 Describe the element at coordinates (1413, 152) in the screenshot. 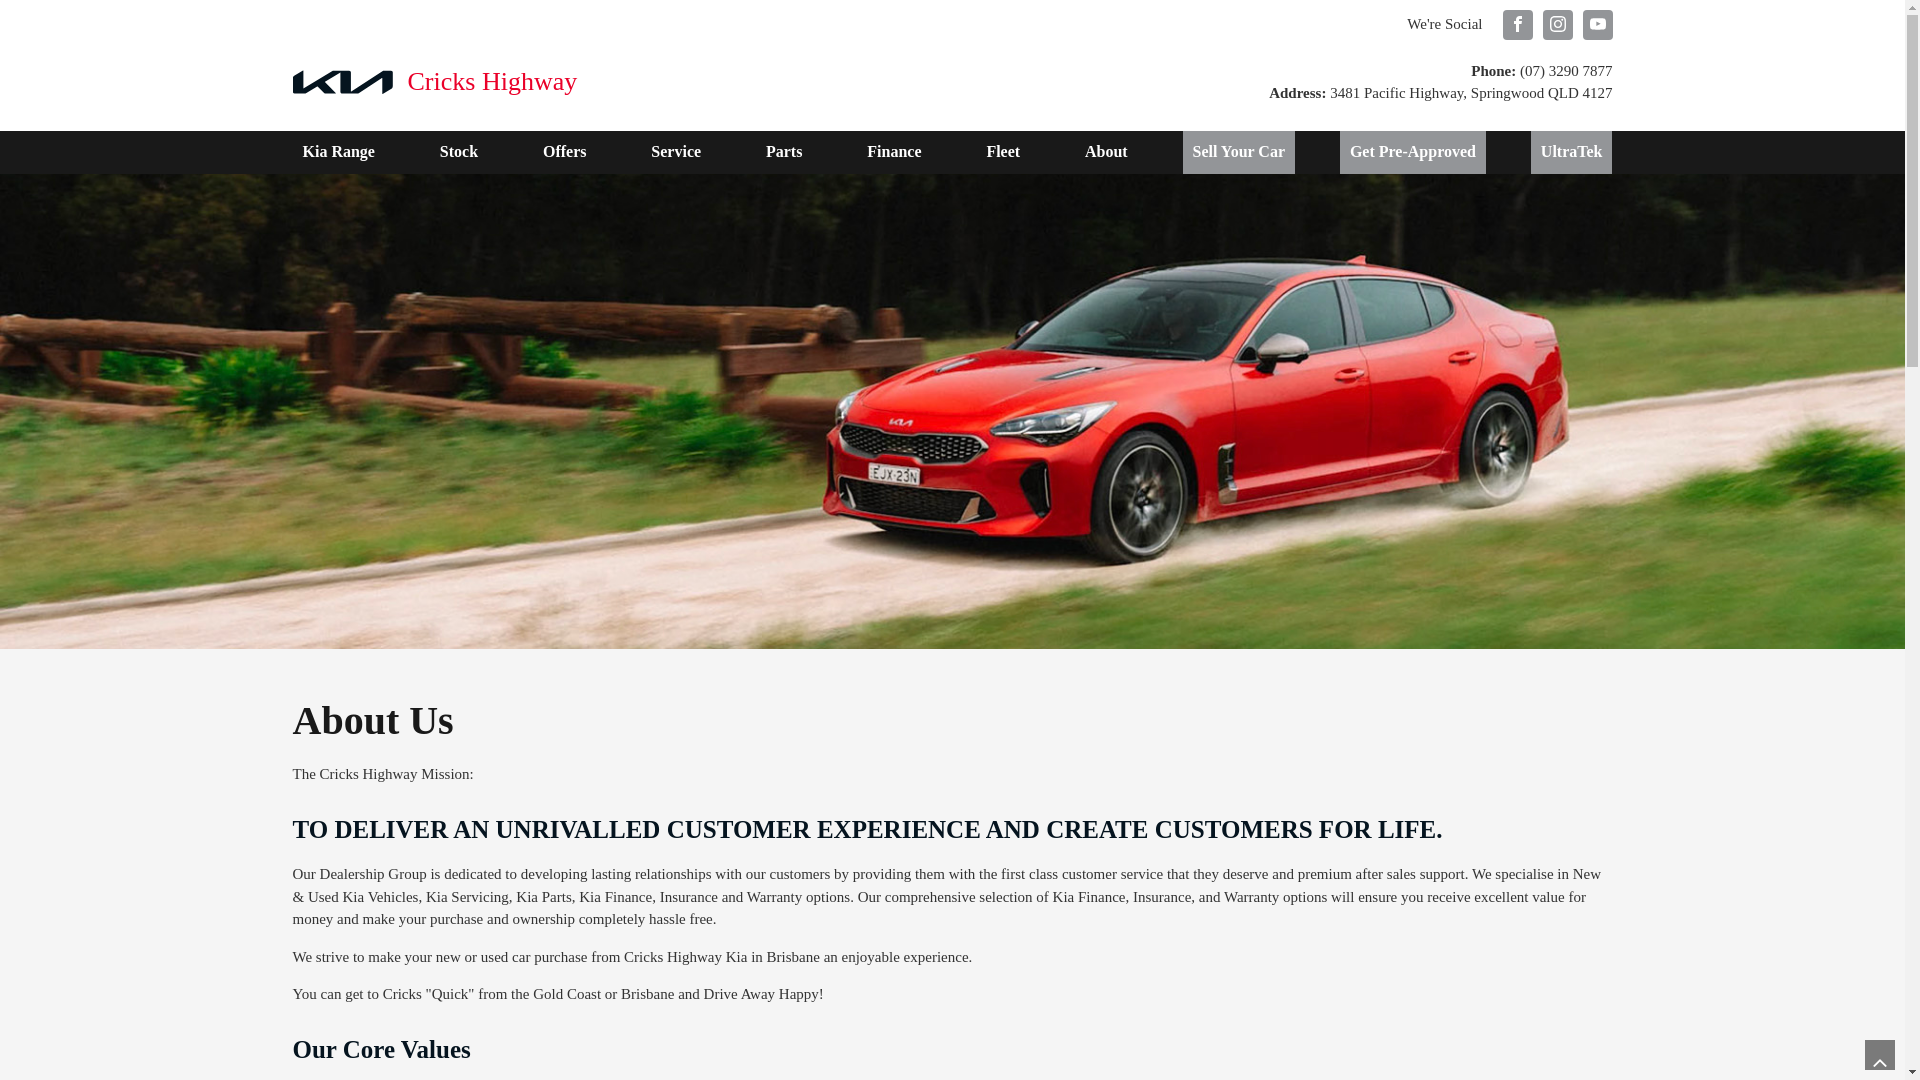

I see `Get Pre-Approved` at that location.